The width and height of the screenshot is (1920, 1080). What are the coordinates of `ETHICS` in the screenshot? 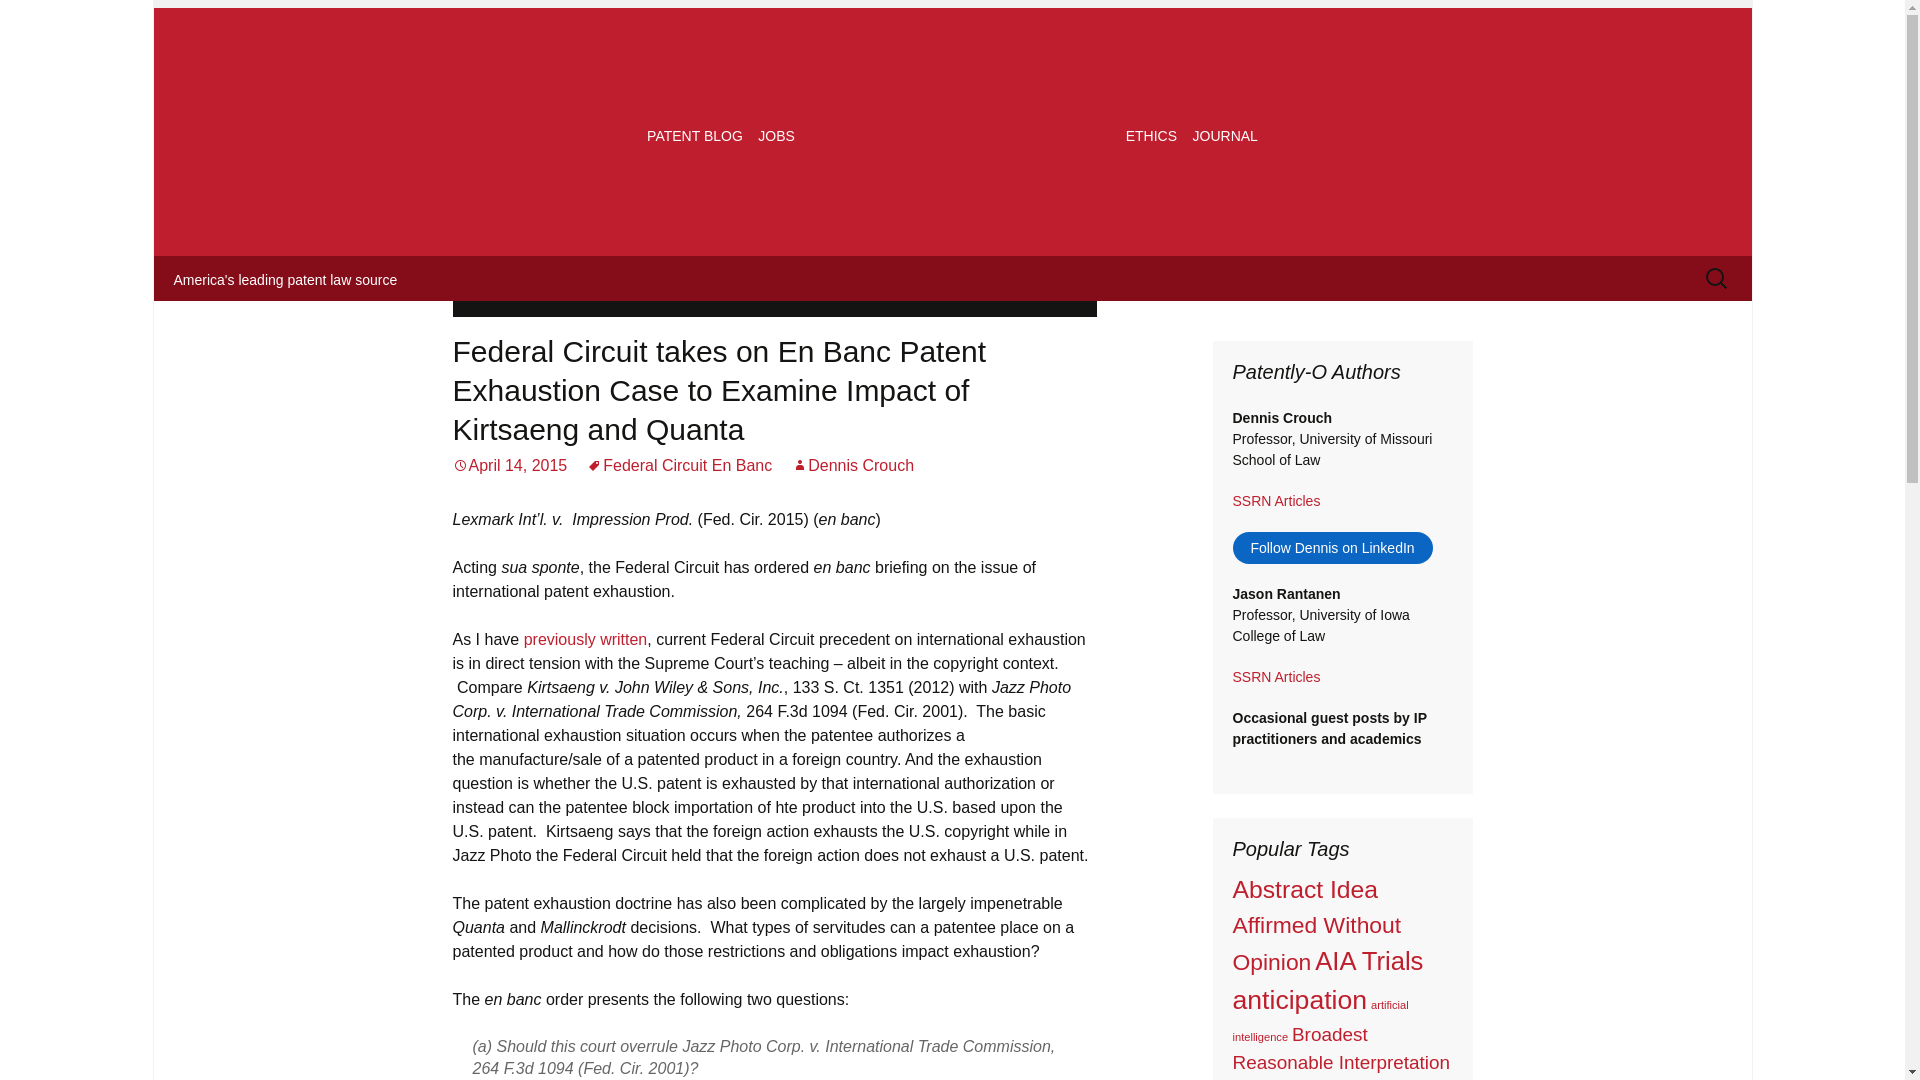 It's located at (1150, 136).